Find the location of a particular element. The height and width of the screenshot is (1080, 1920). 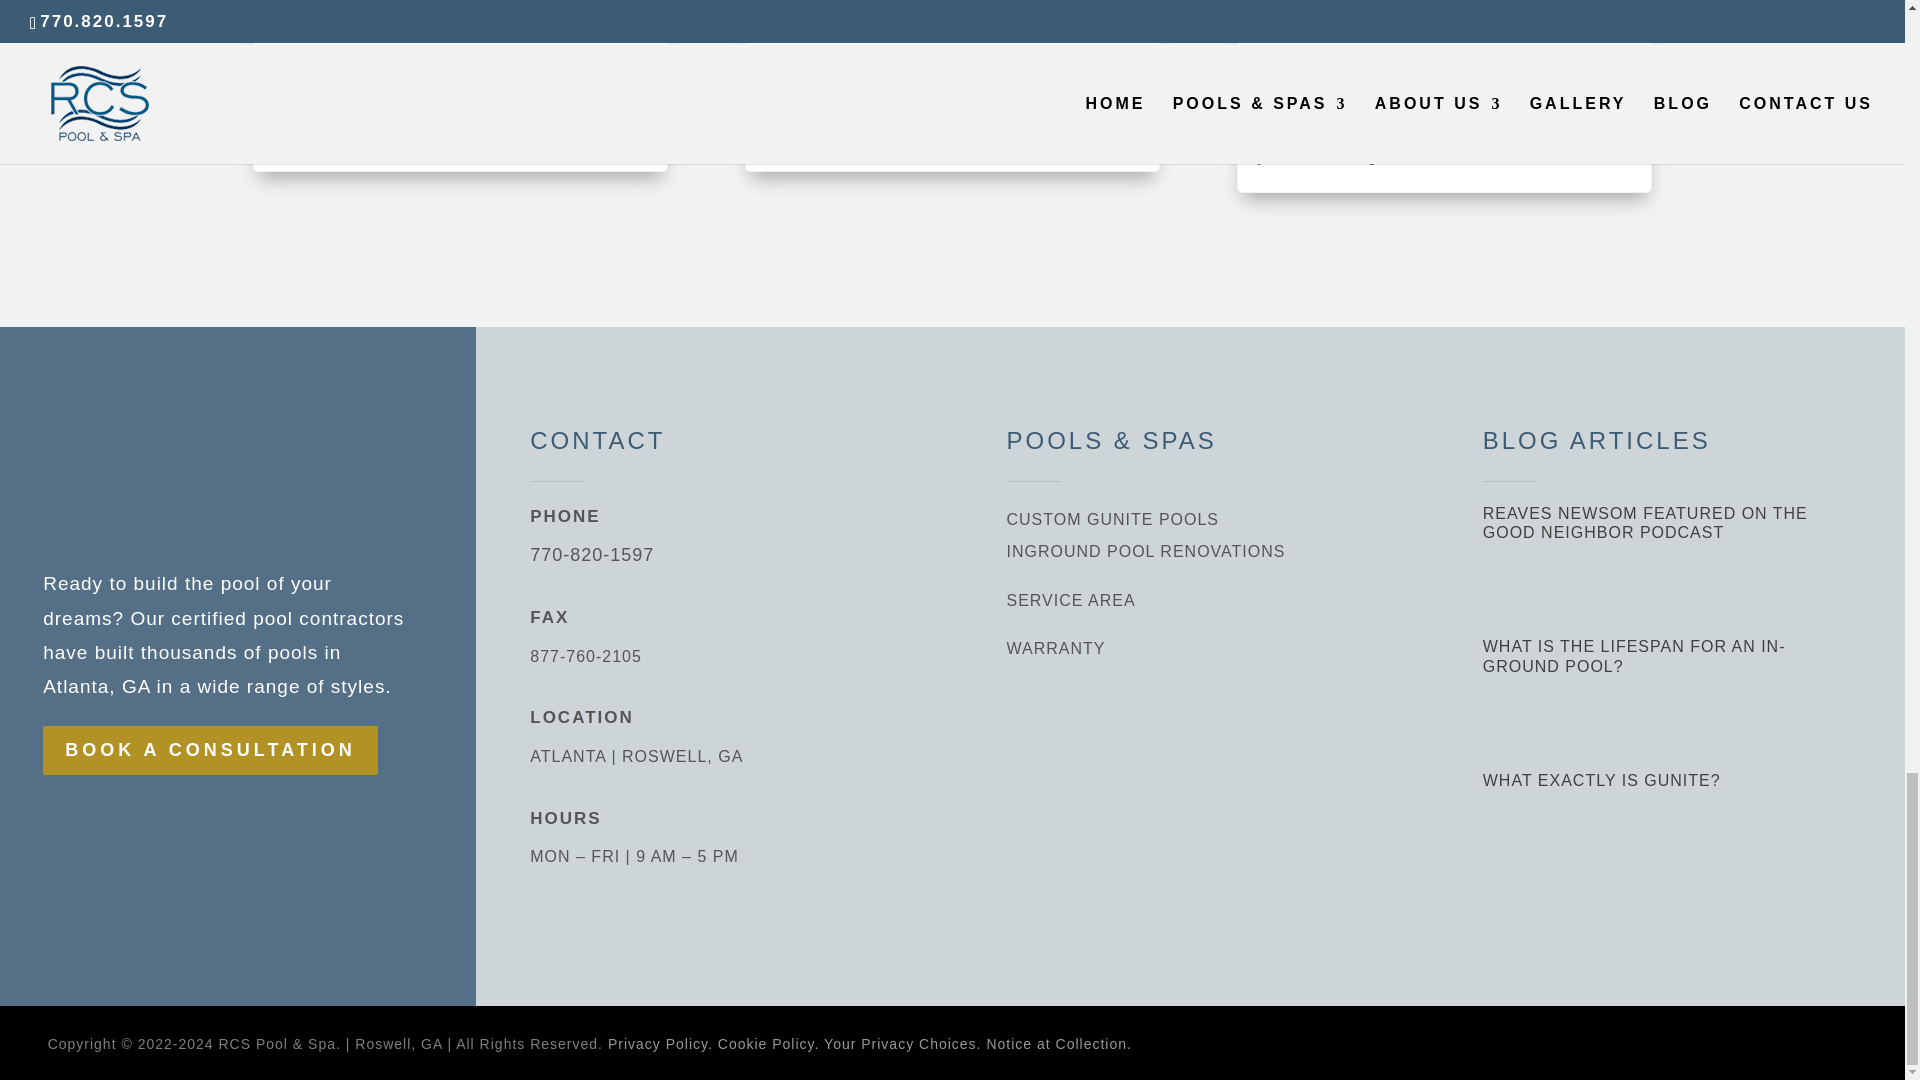

Privacy Policy is located at coordinates (660, 1043).